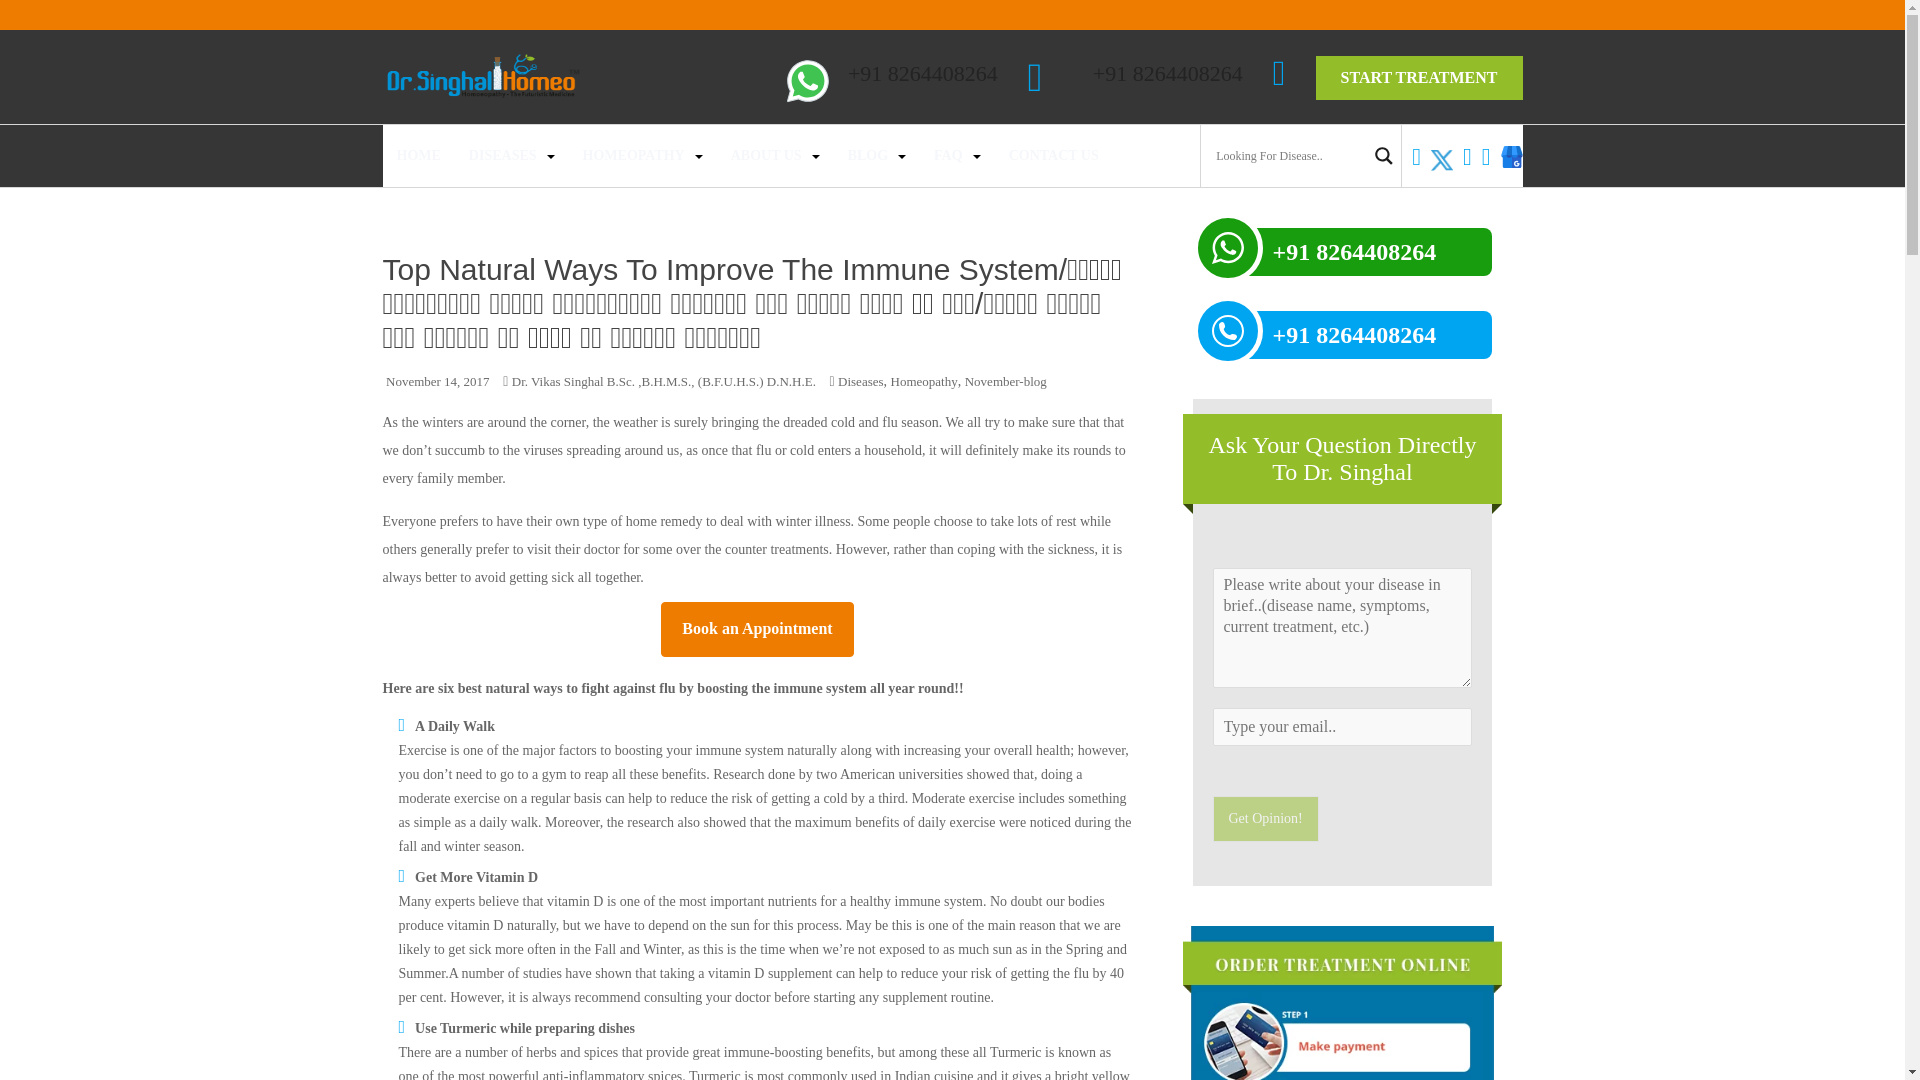 The width and height of the screenshot is (1920, 1080). Describe the element at coordinates (766, 156) in the screenshot. I see `ABOUT US` at that location.